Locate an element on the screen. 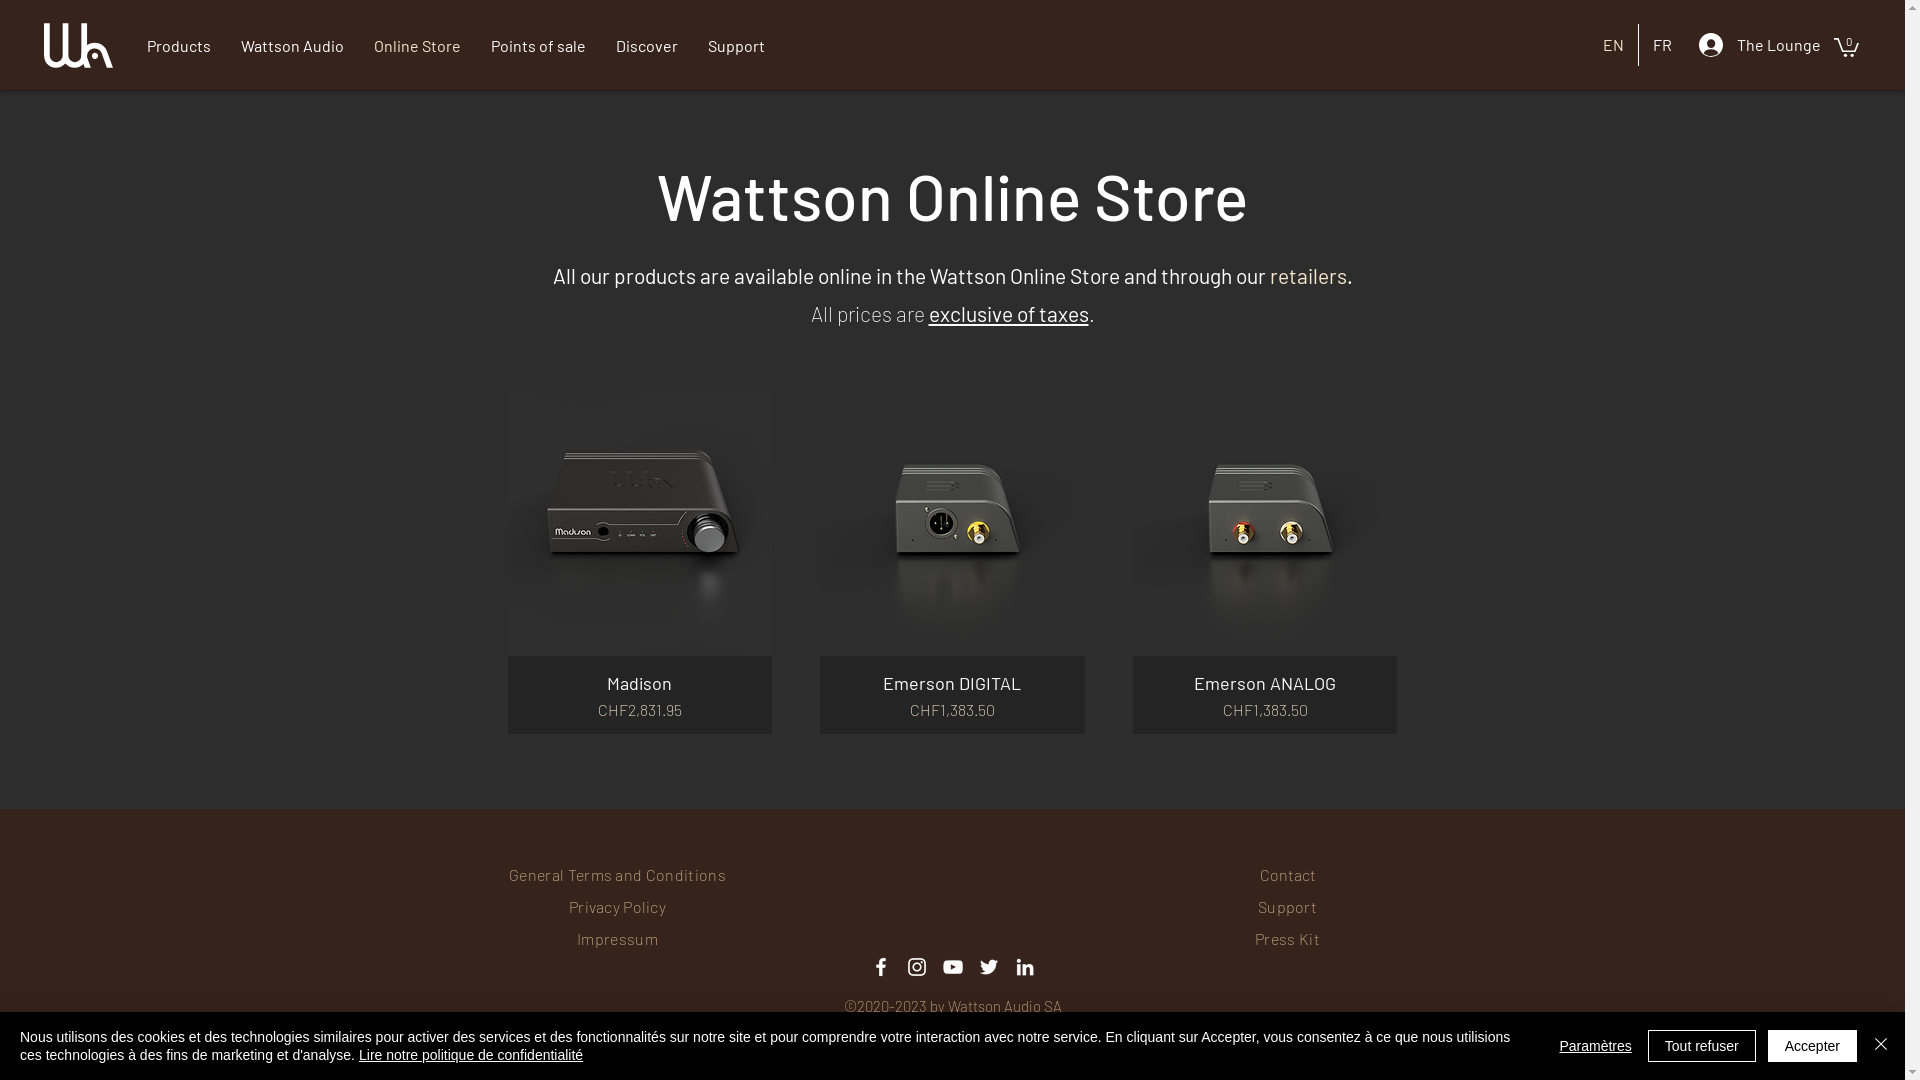 This screenshot has height=1080, width=1920. Points of sale is located at coordinates (538, 46).